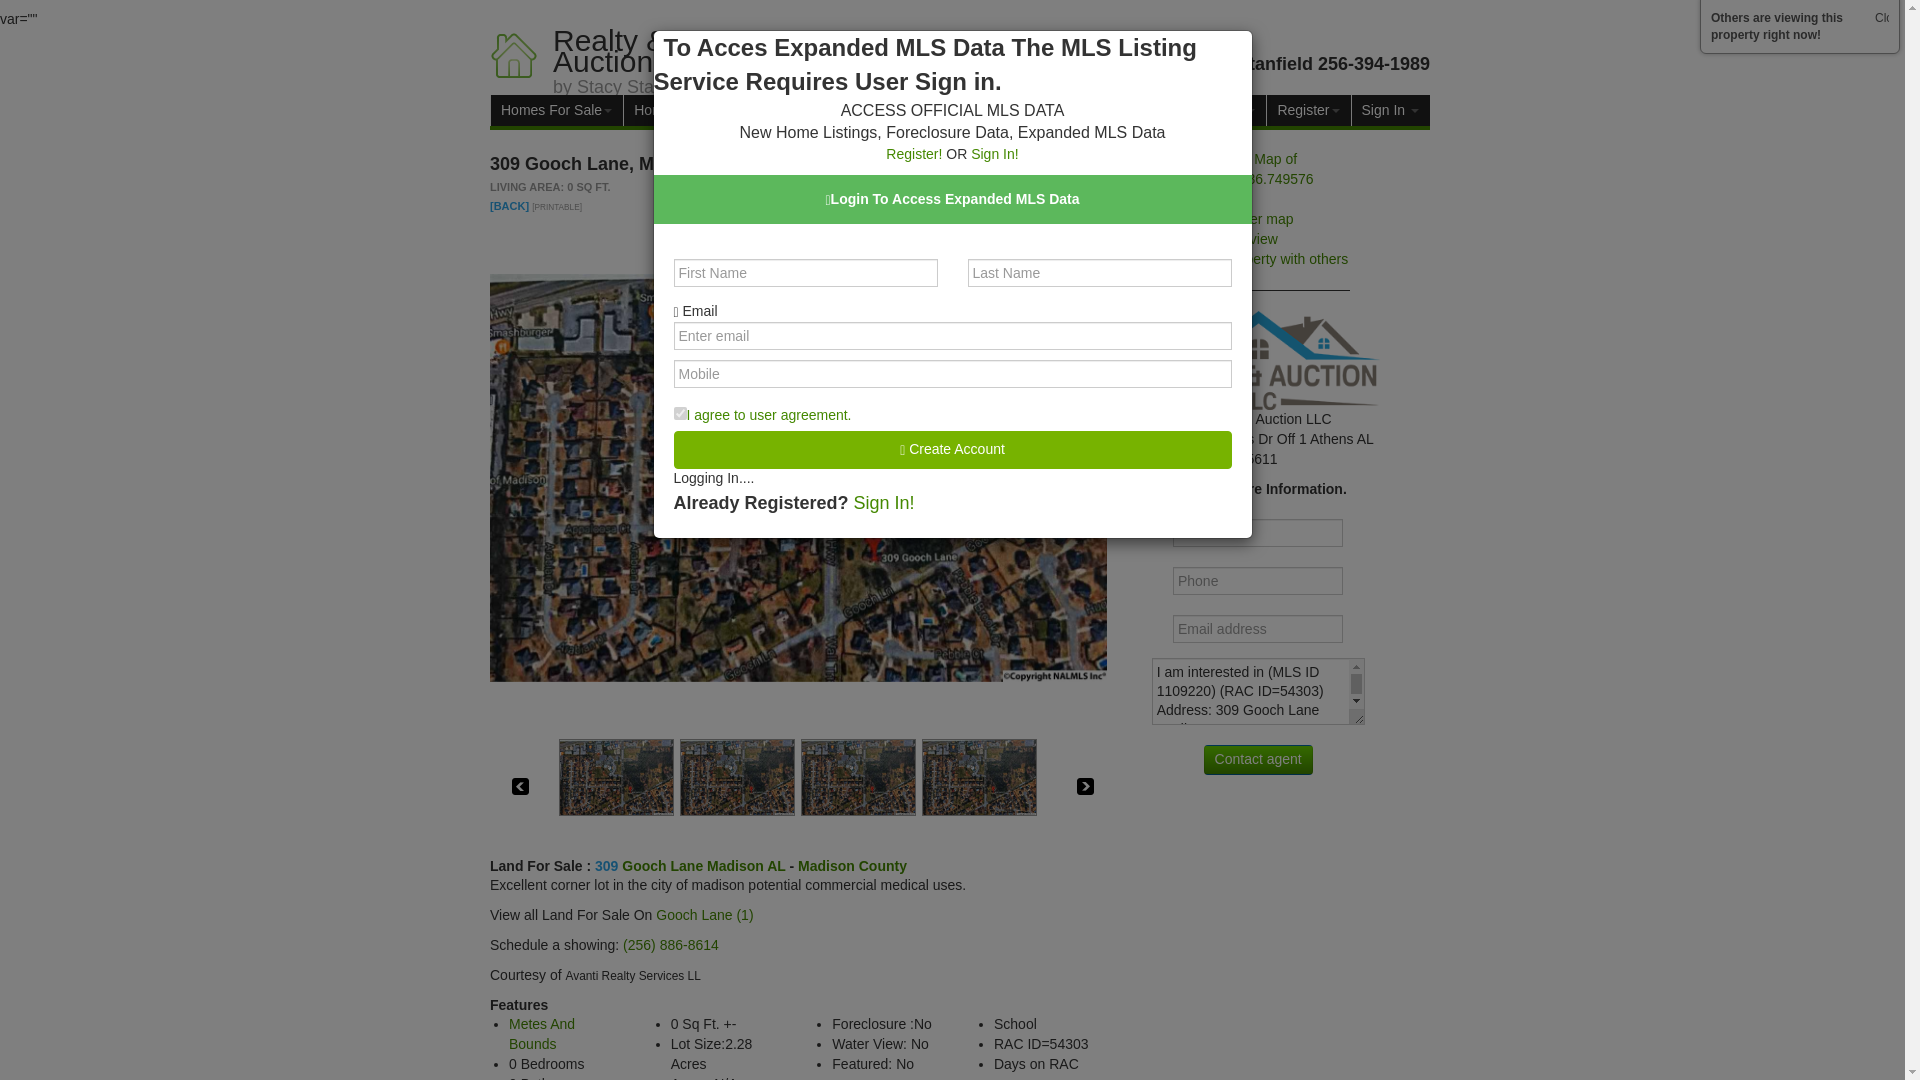 This screenshot has width=1920, height=1080. Describe the element at coordinates (886, 110) in the screenshot. I see `Condos` at that location.